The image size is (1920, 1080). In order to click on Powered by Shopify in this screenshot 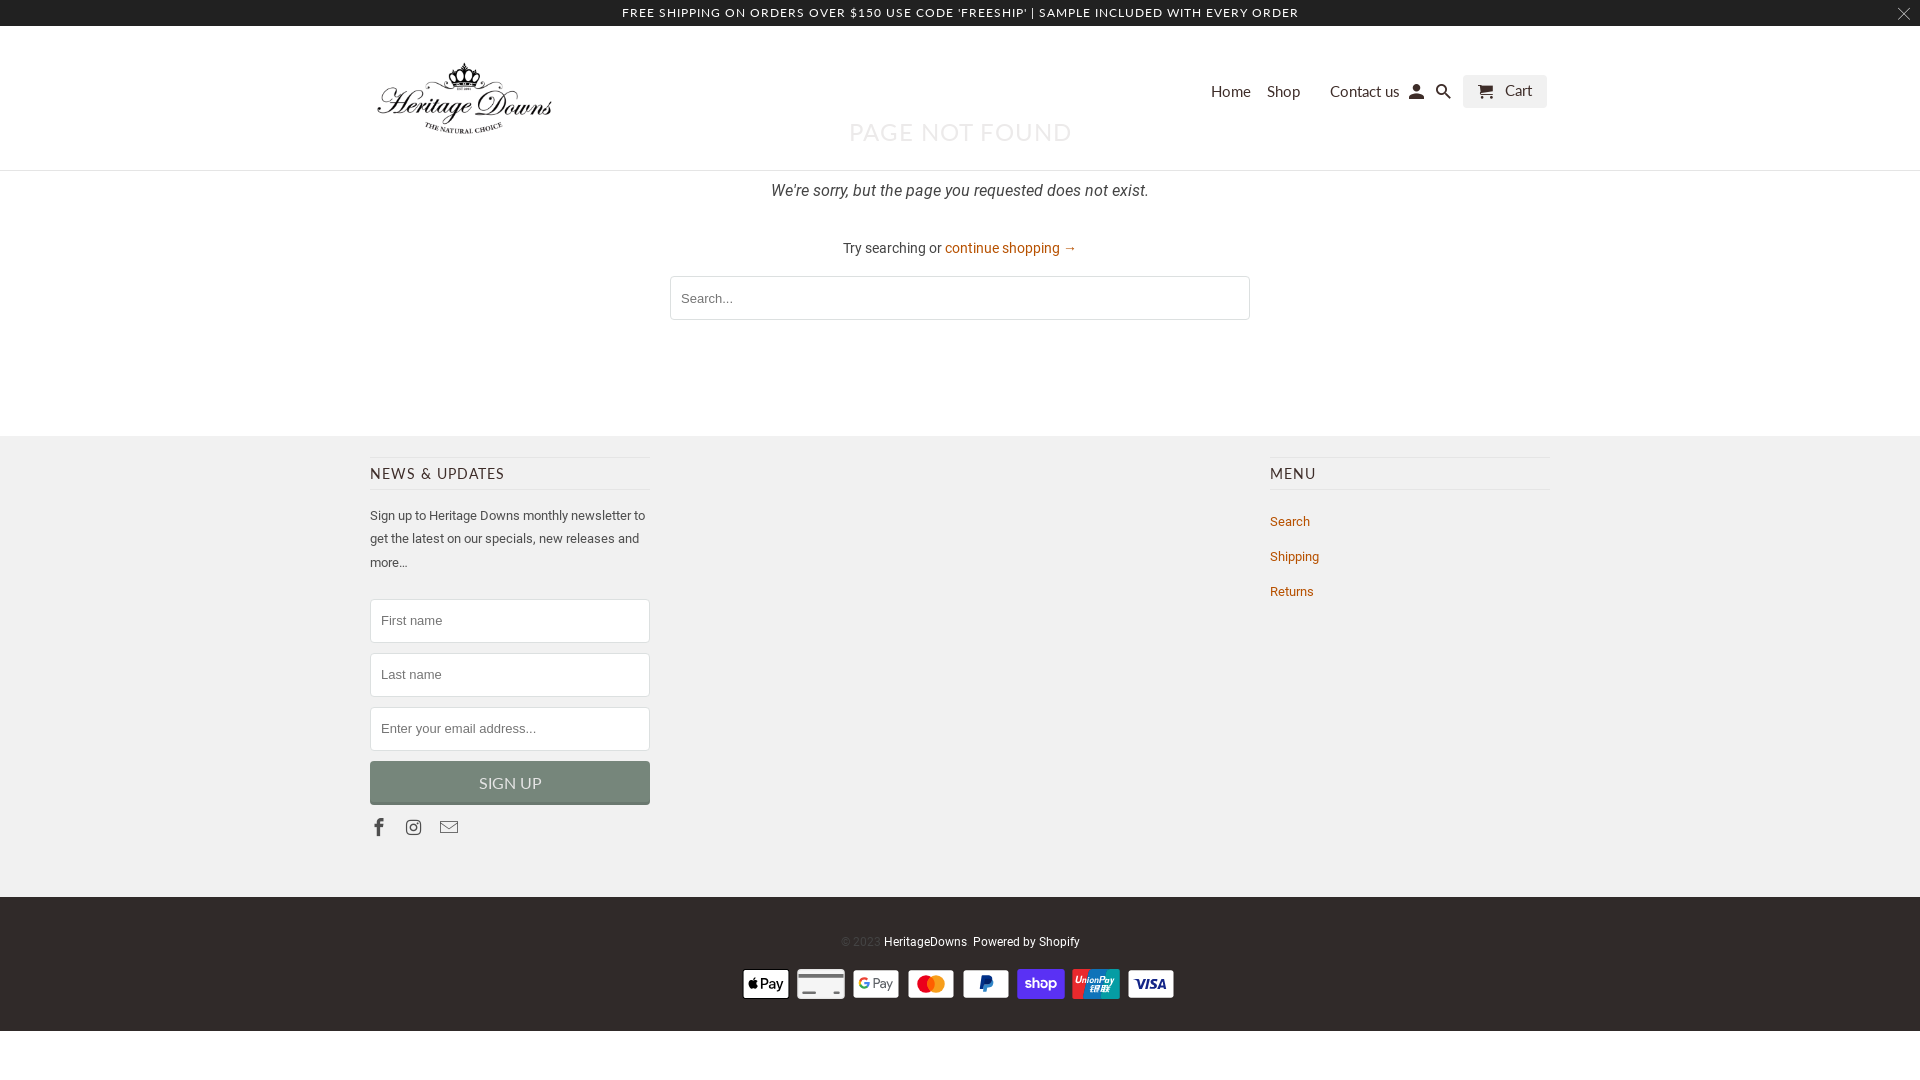, I will do `click(1026, 942)`.